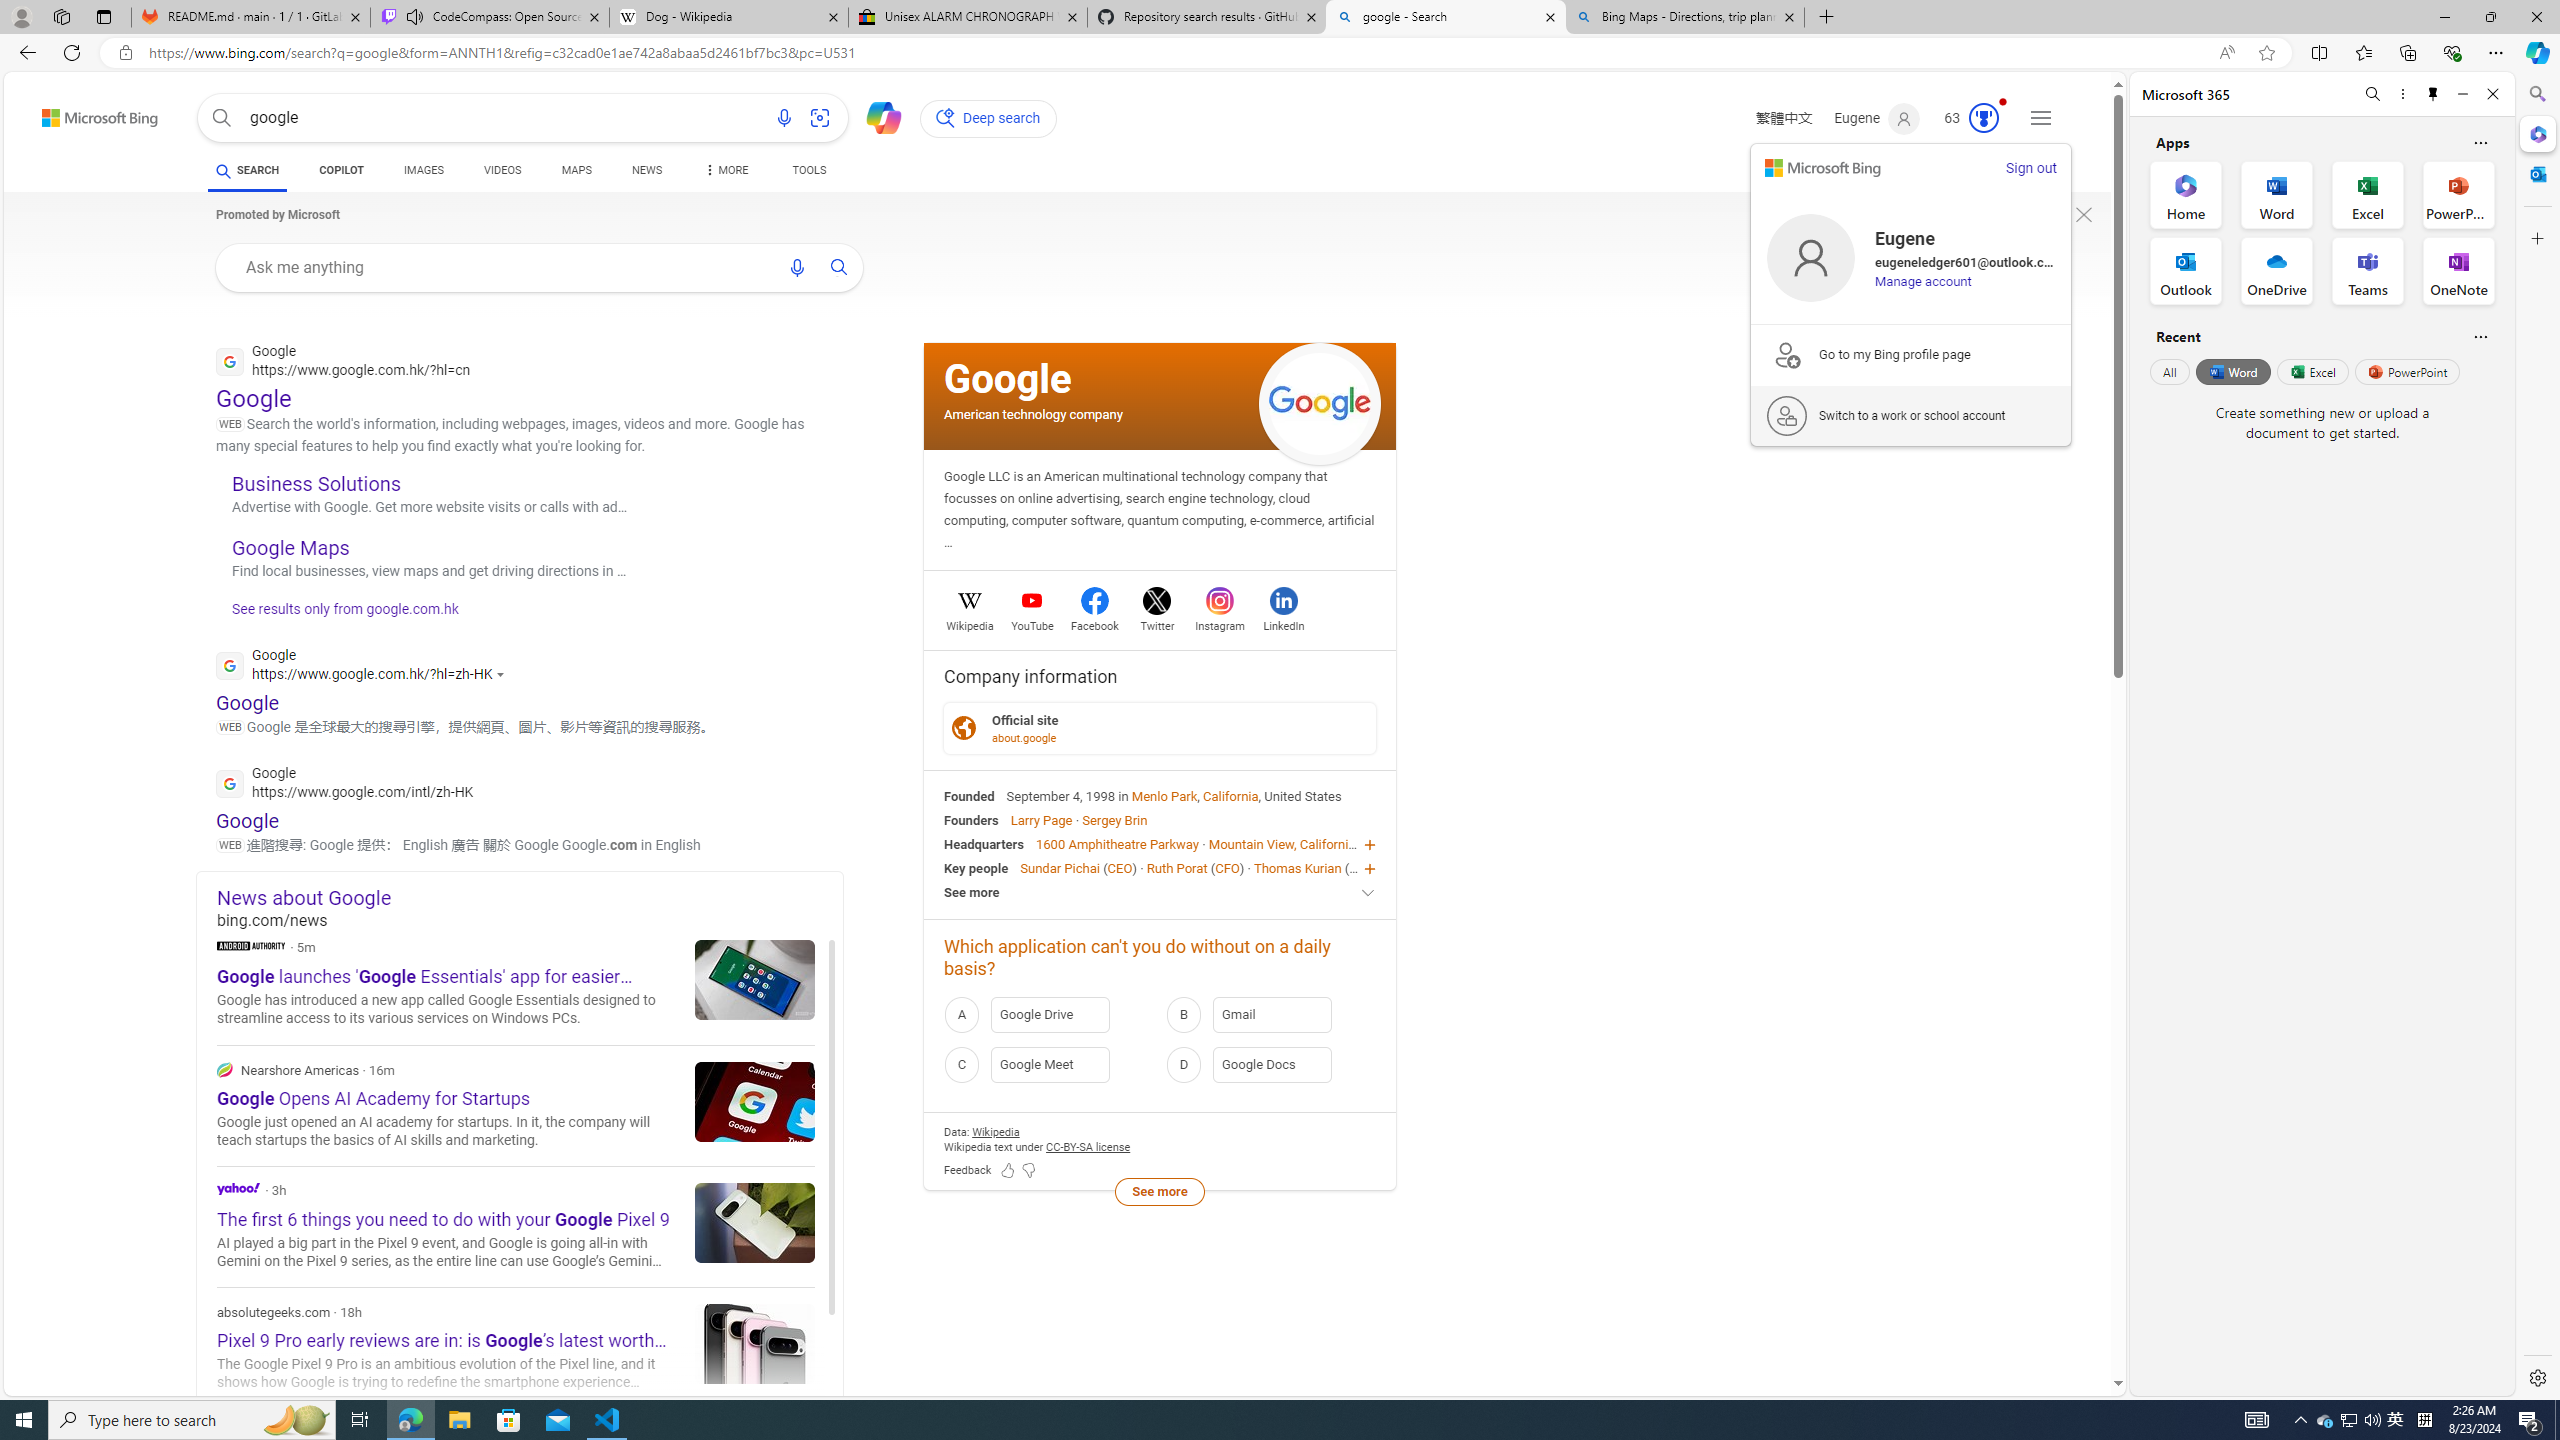  What do you see at coordinates (424, 173) in the screenshot?
I see `IMAGES` at bounding box center [424, 173].